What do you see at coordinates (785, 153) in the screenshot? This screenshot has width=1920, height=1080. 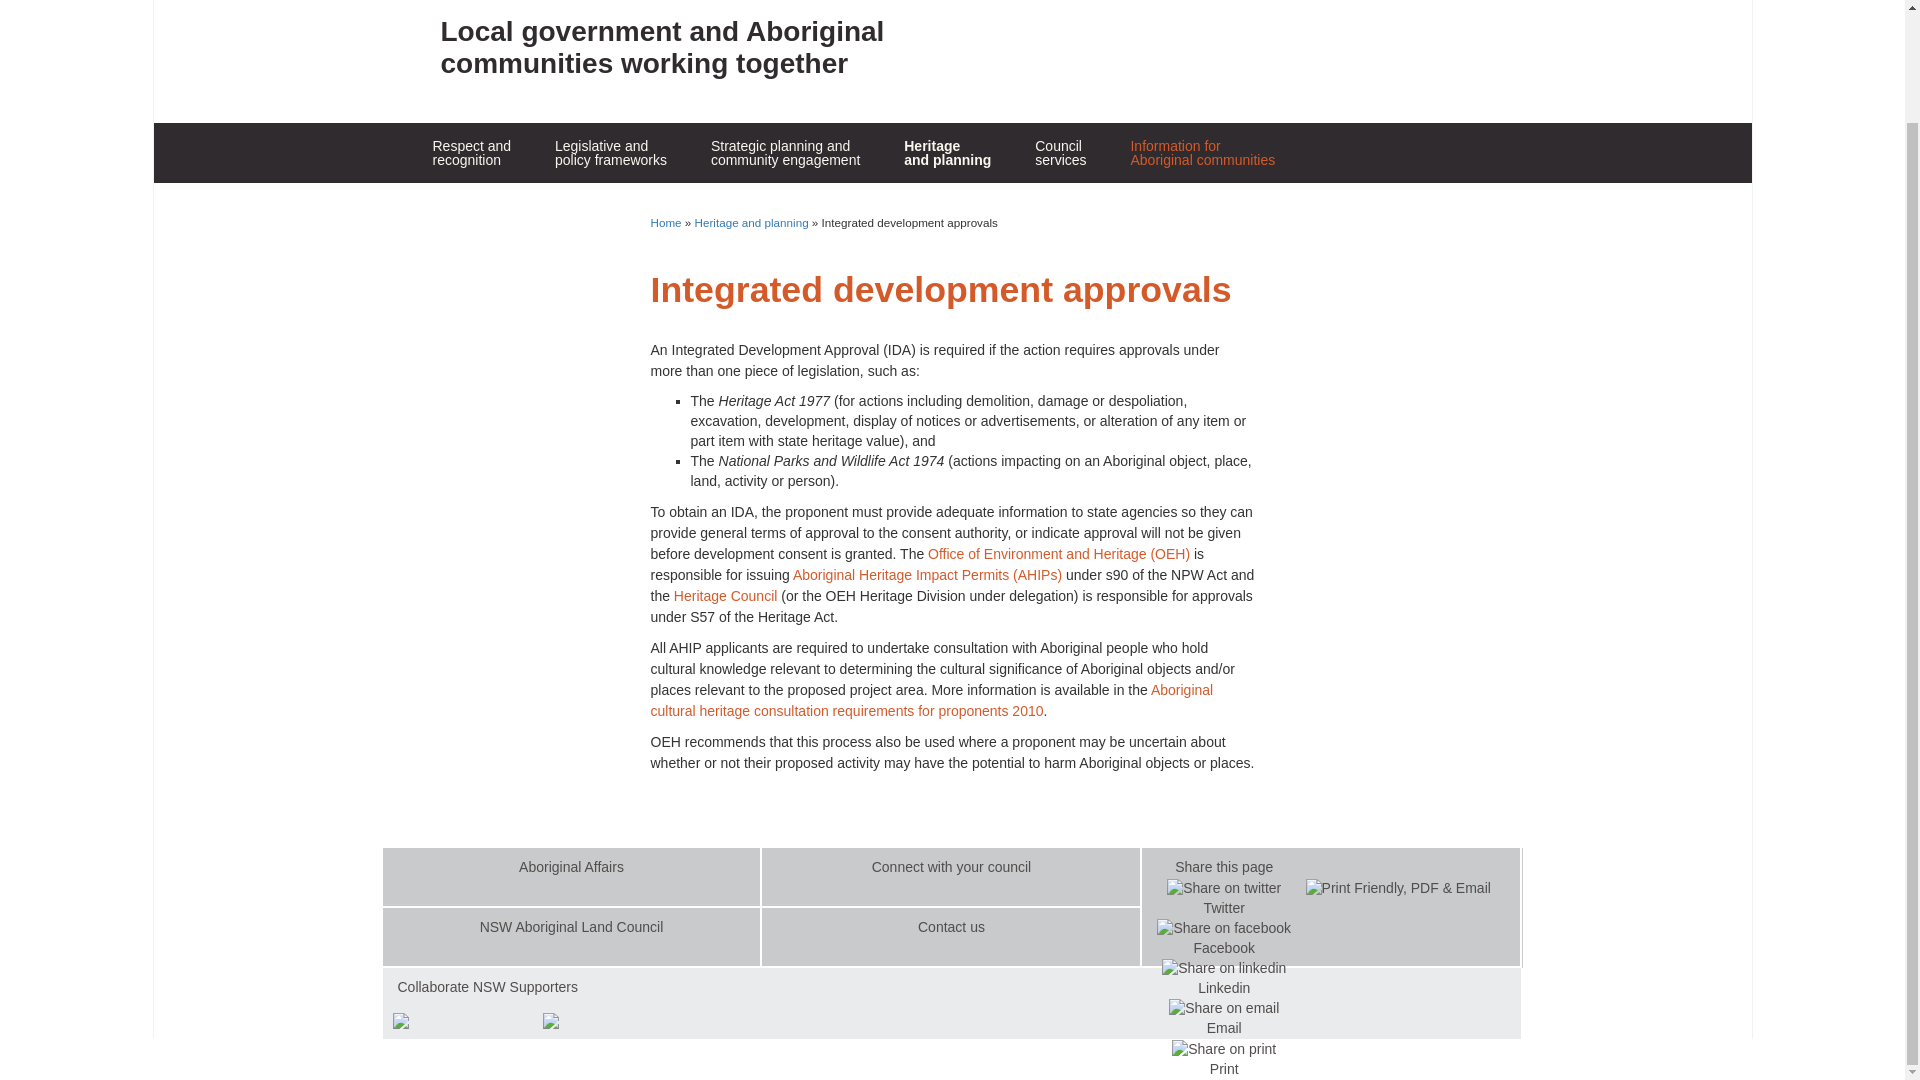 I see `Twitter` at bounding box center [785, 153].